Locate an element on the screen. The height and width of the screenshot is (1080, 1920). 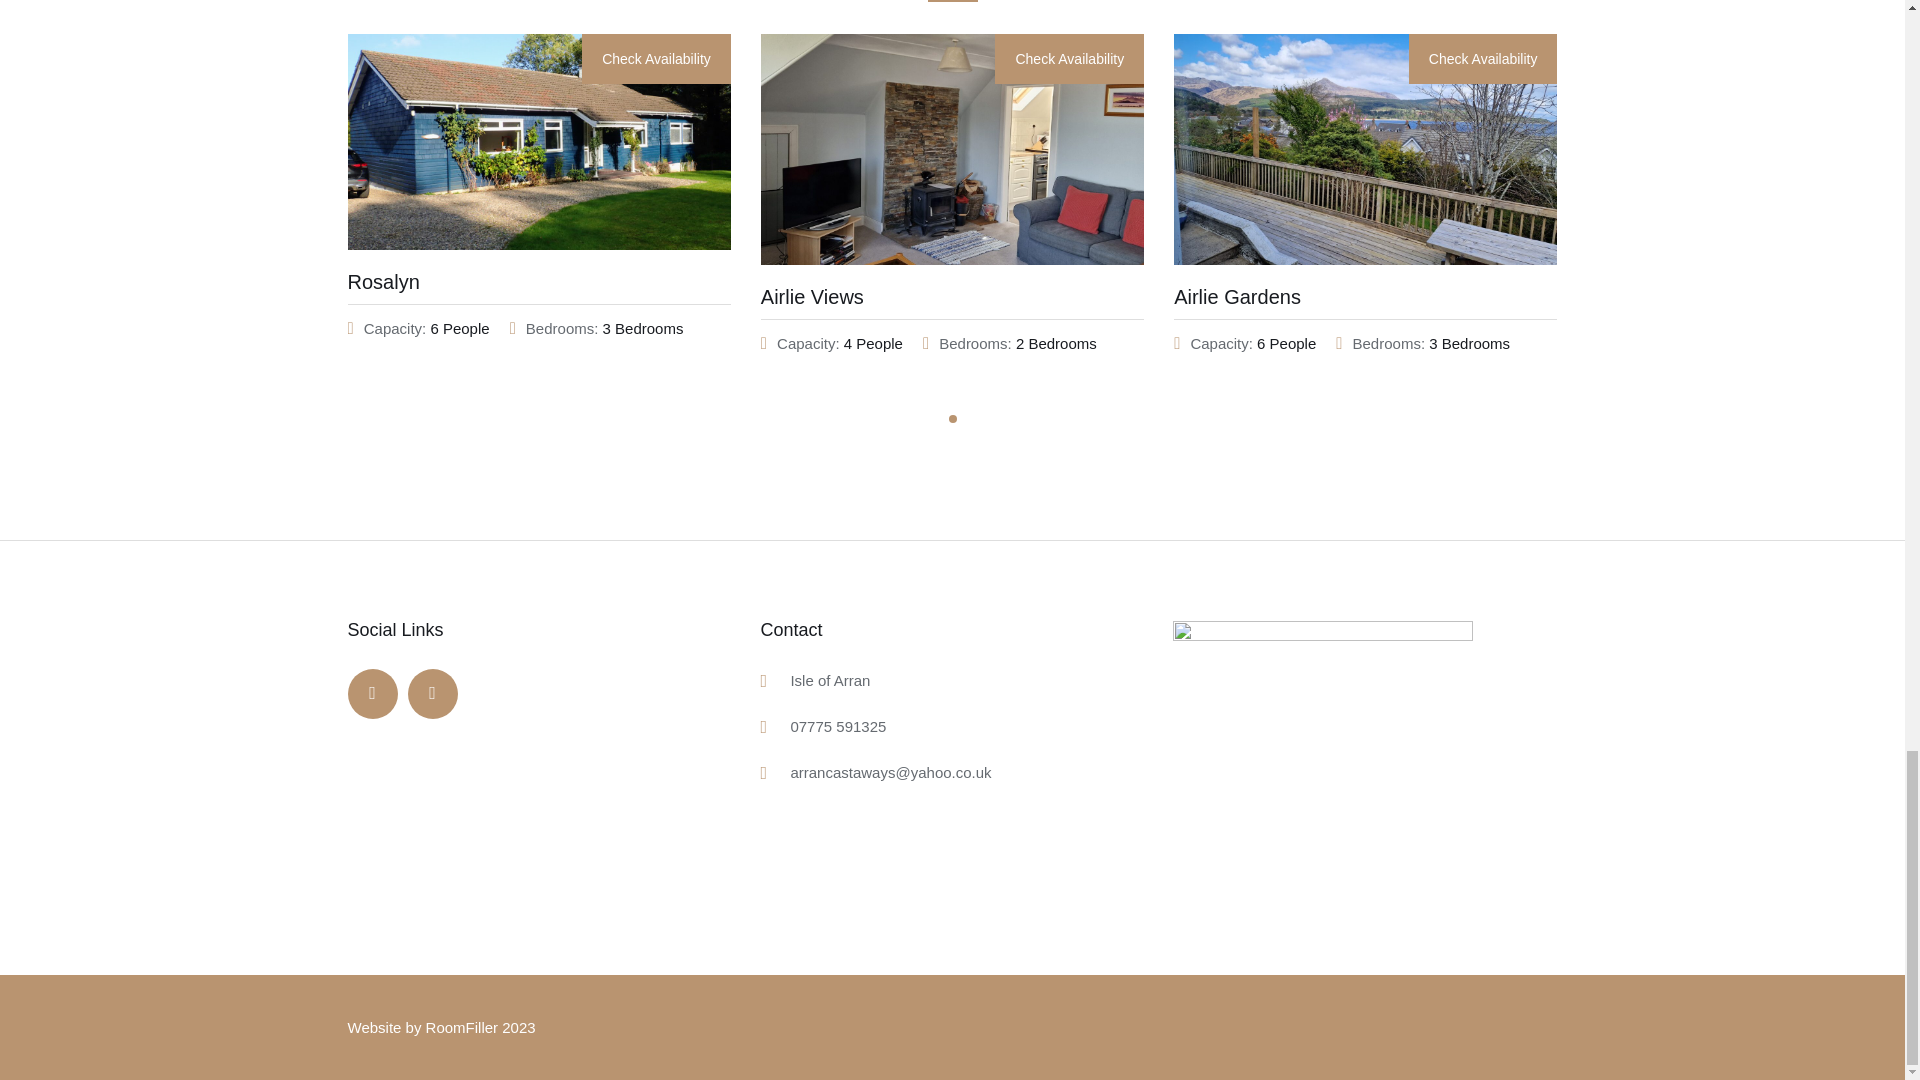
Rosalyn is located at coordinates (384, 282).